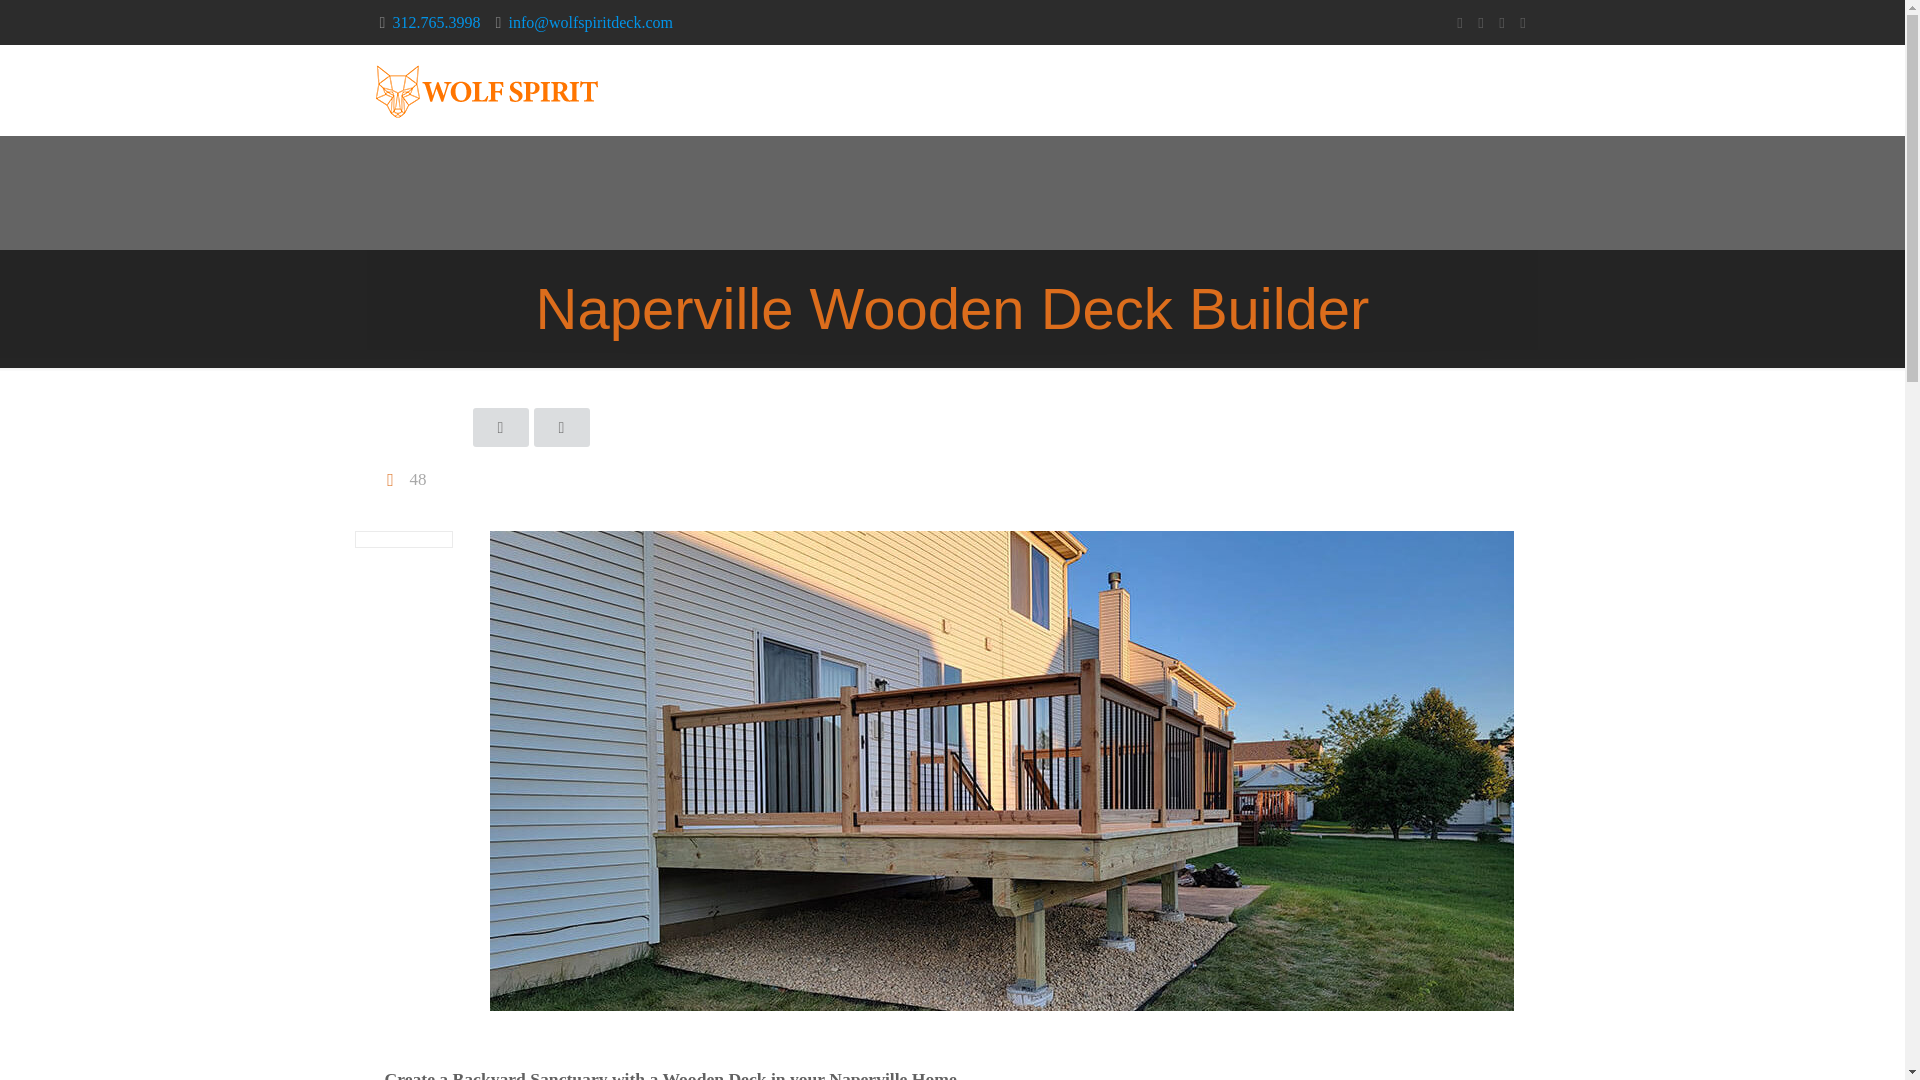  What do you see at coordinates (486, 90) in the screenshot?
I see `Wolf Spirit Deck` at bounding box center [486, 90].